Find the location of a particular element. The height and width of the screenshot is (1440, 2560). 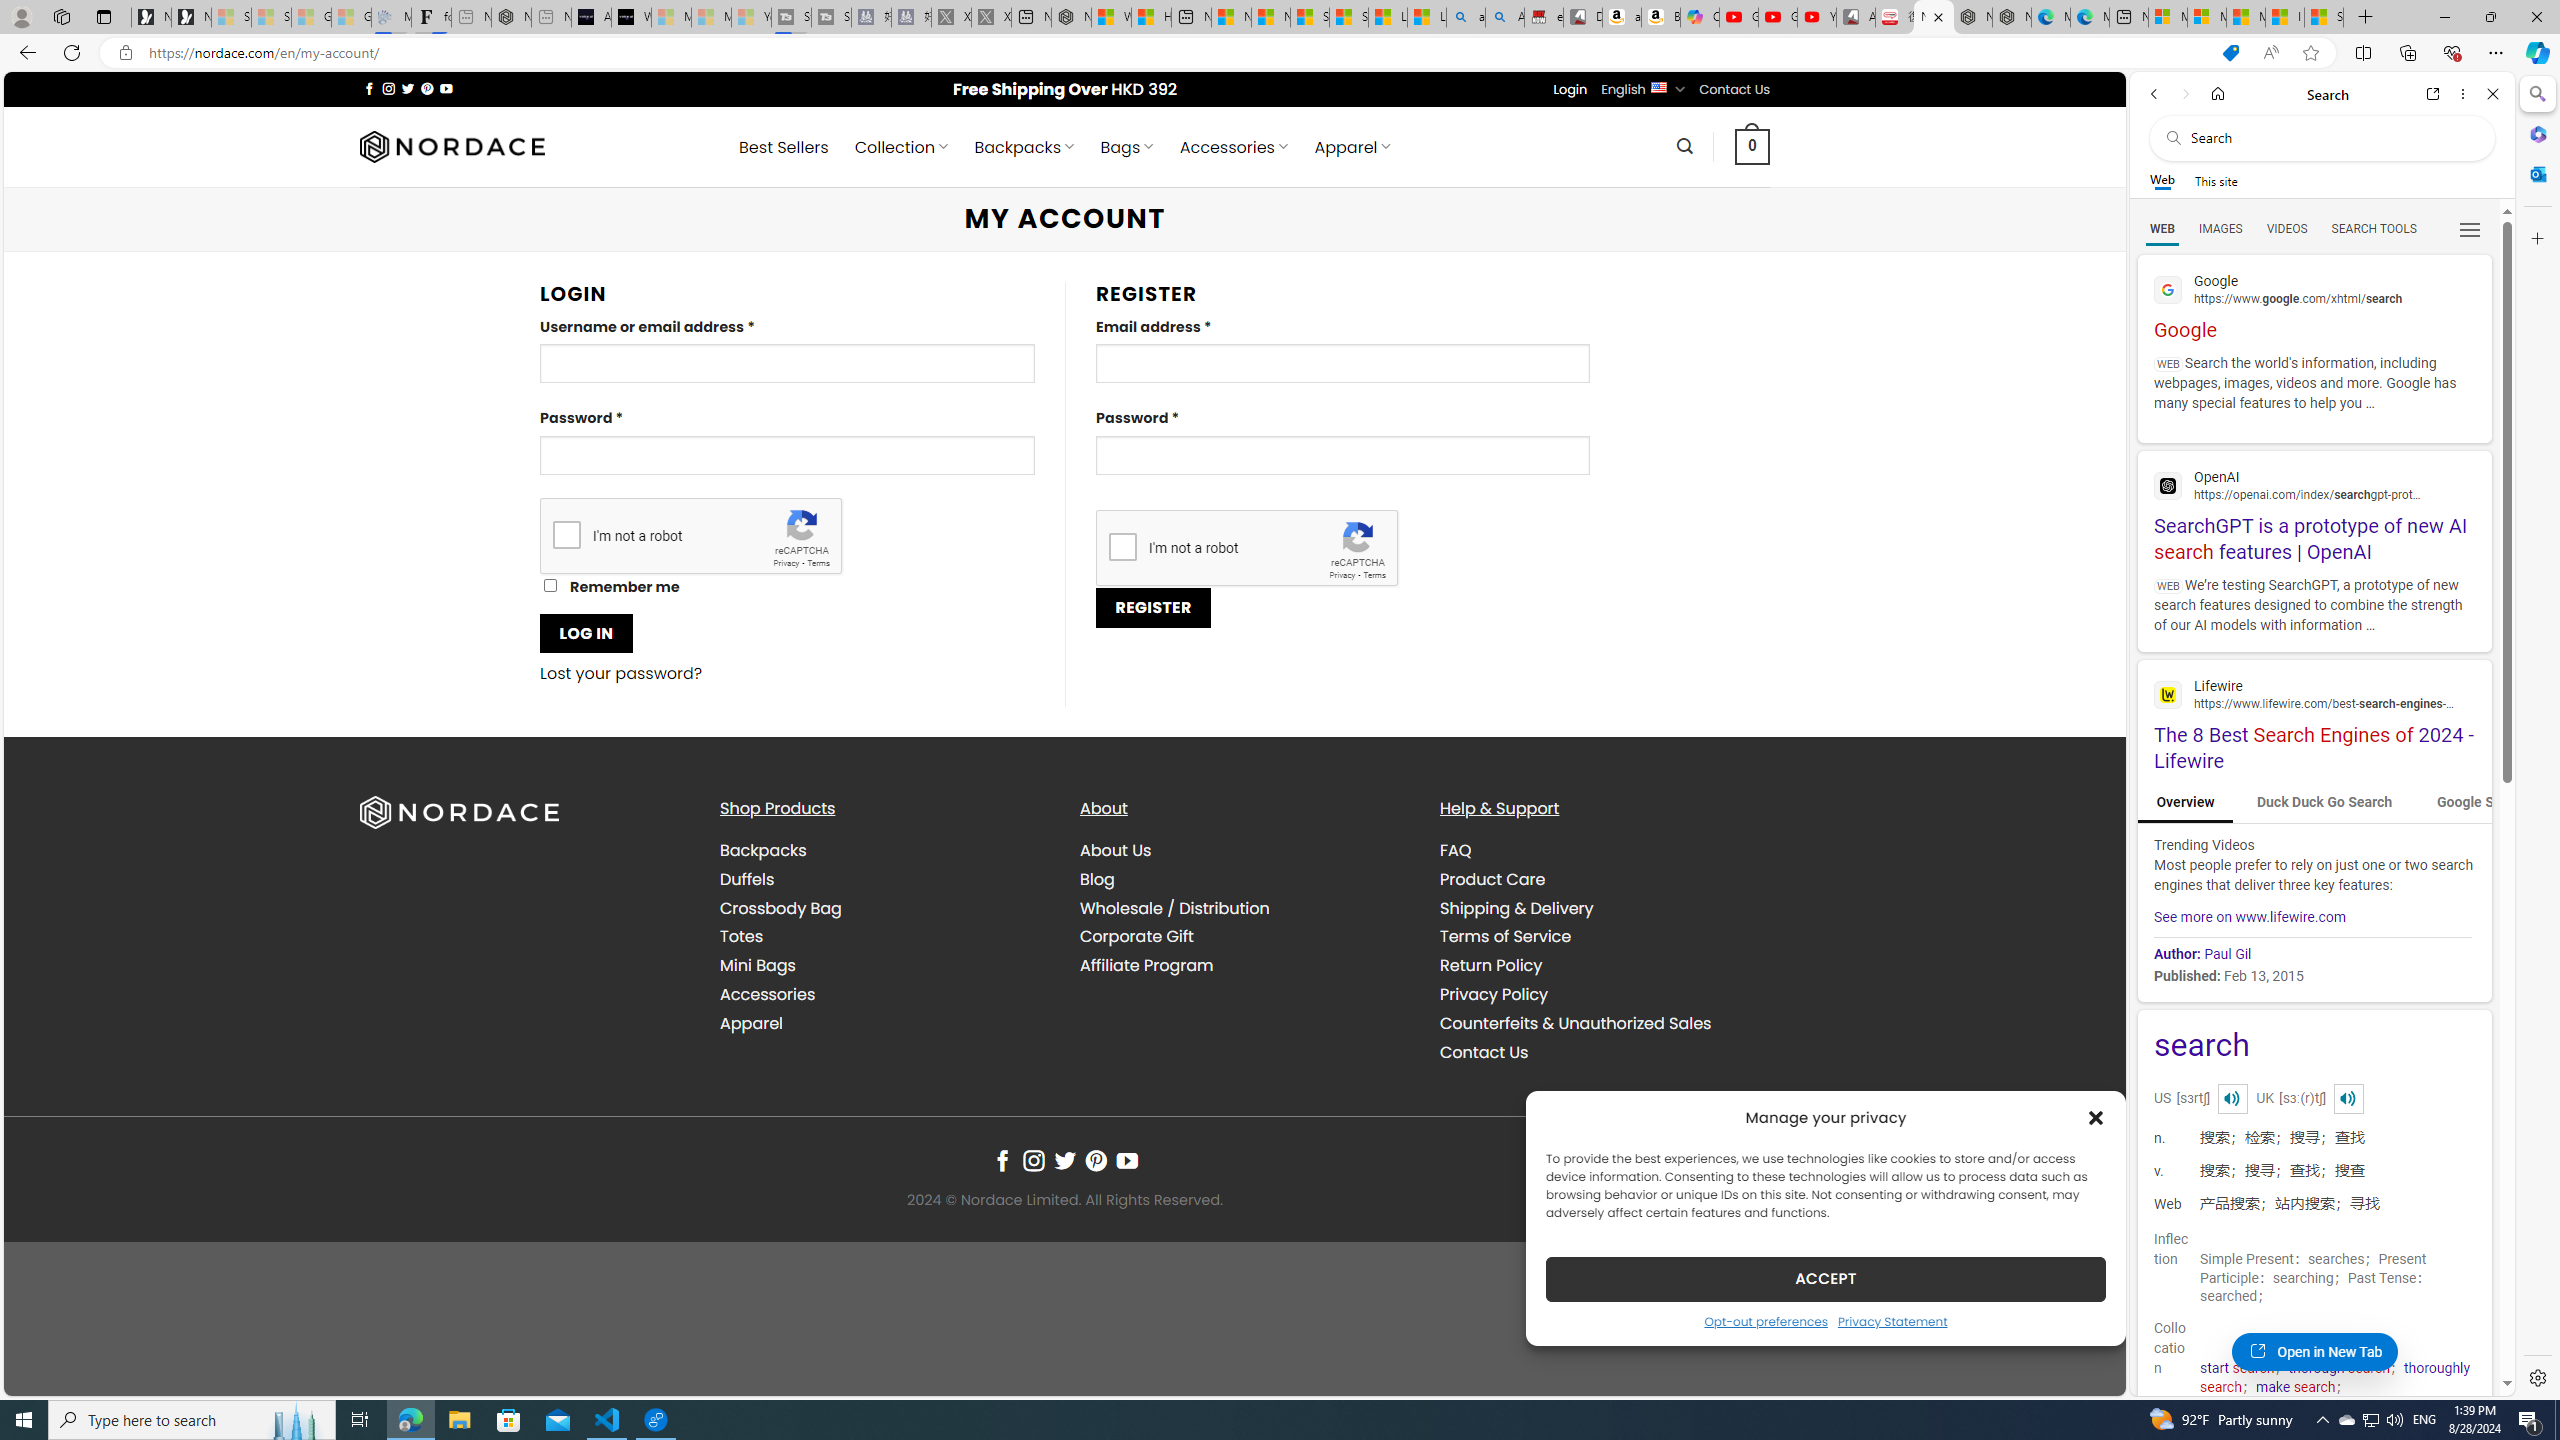

AI Voice Changer for PC and Mac - Voice.ai is located at coordinates (591, 17).